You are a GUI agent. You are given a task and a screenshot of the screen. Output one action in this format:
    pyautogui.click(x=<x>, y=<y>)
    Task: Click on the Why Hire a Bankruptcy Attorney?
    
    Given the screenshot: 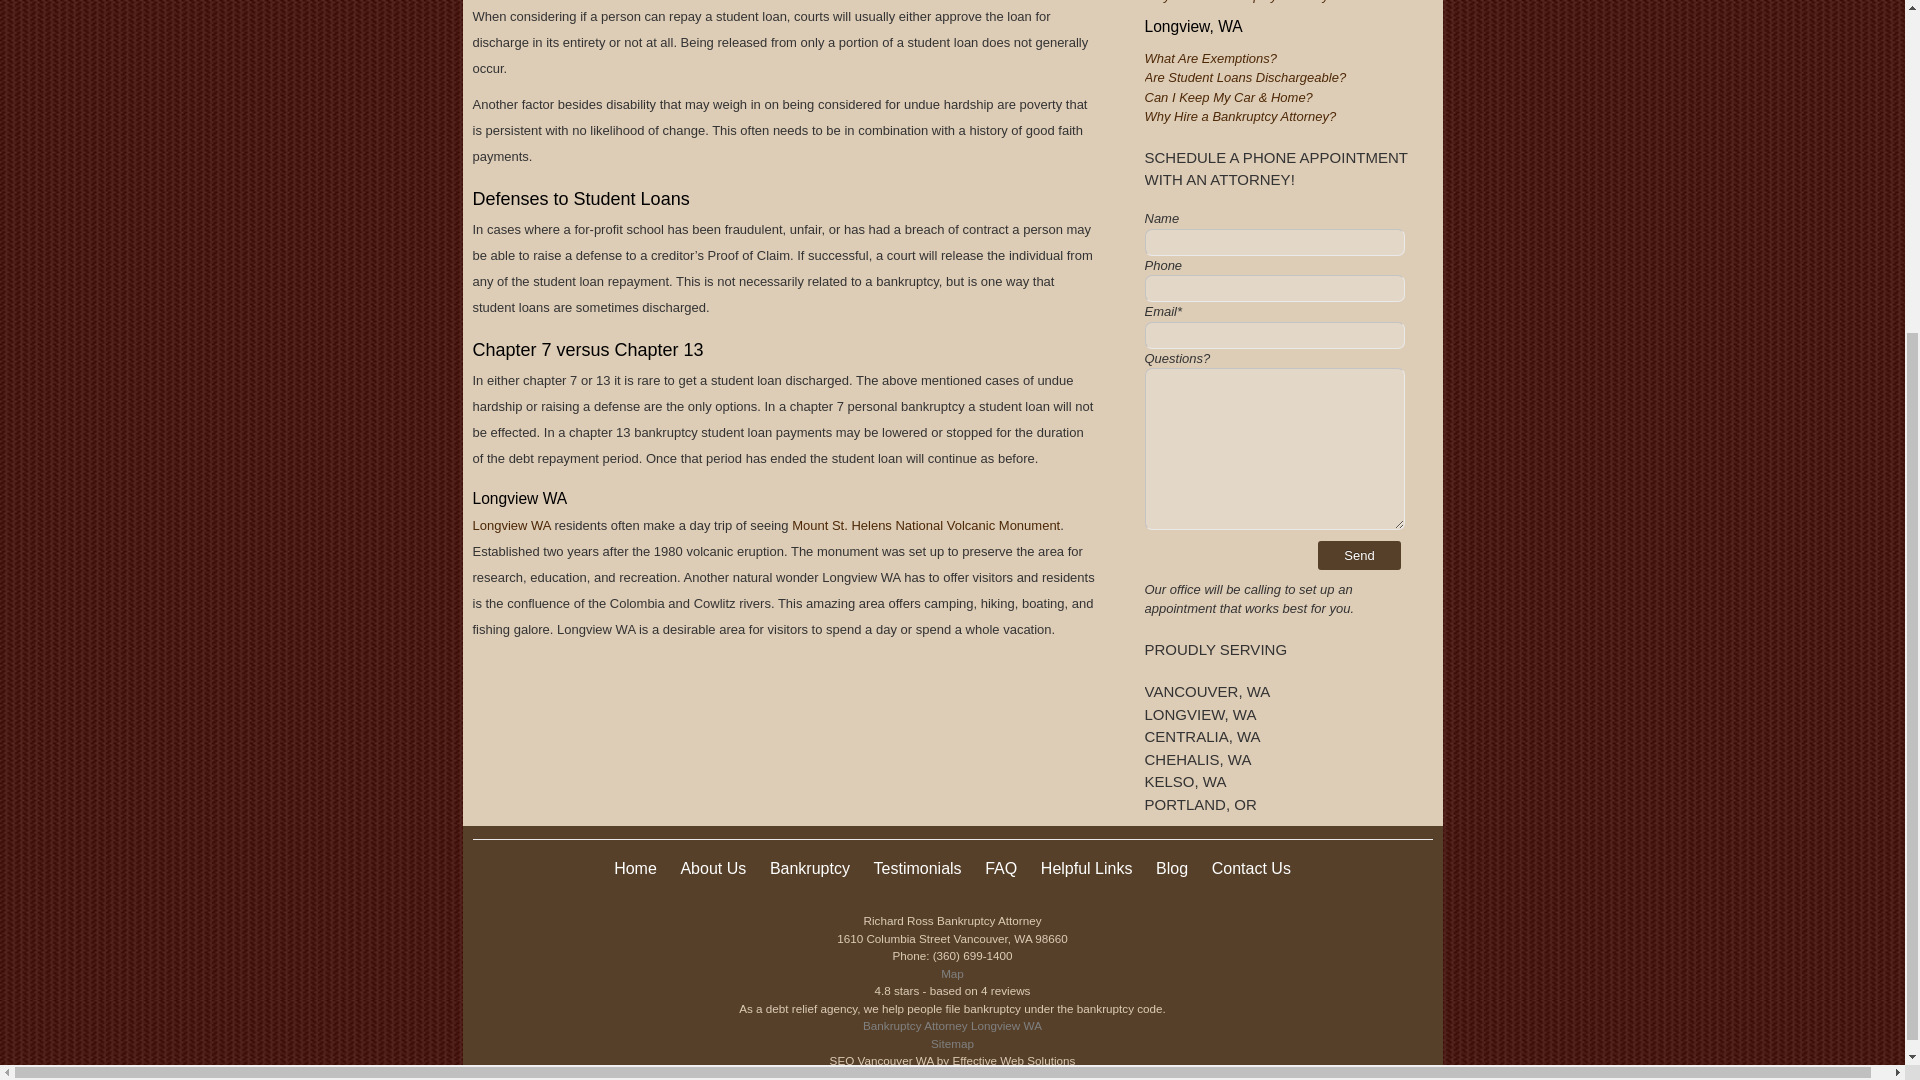 What is the action you would take?
    pyautogui.click(x=1240, y=2)
    